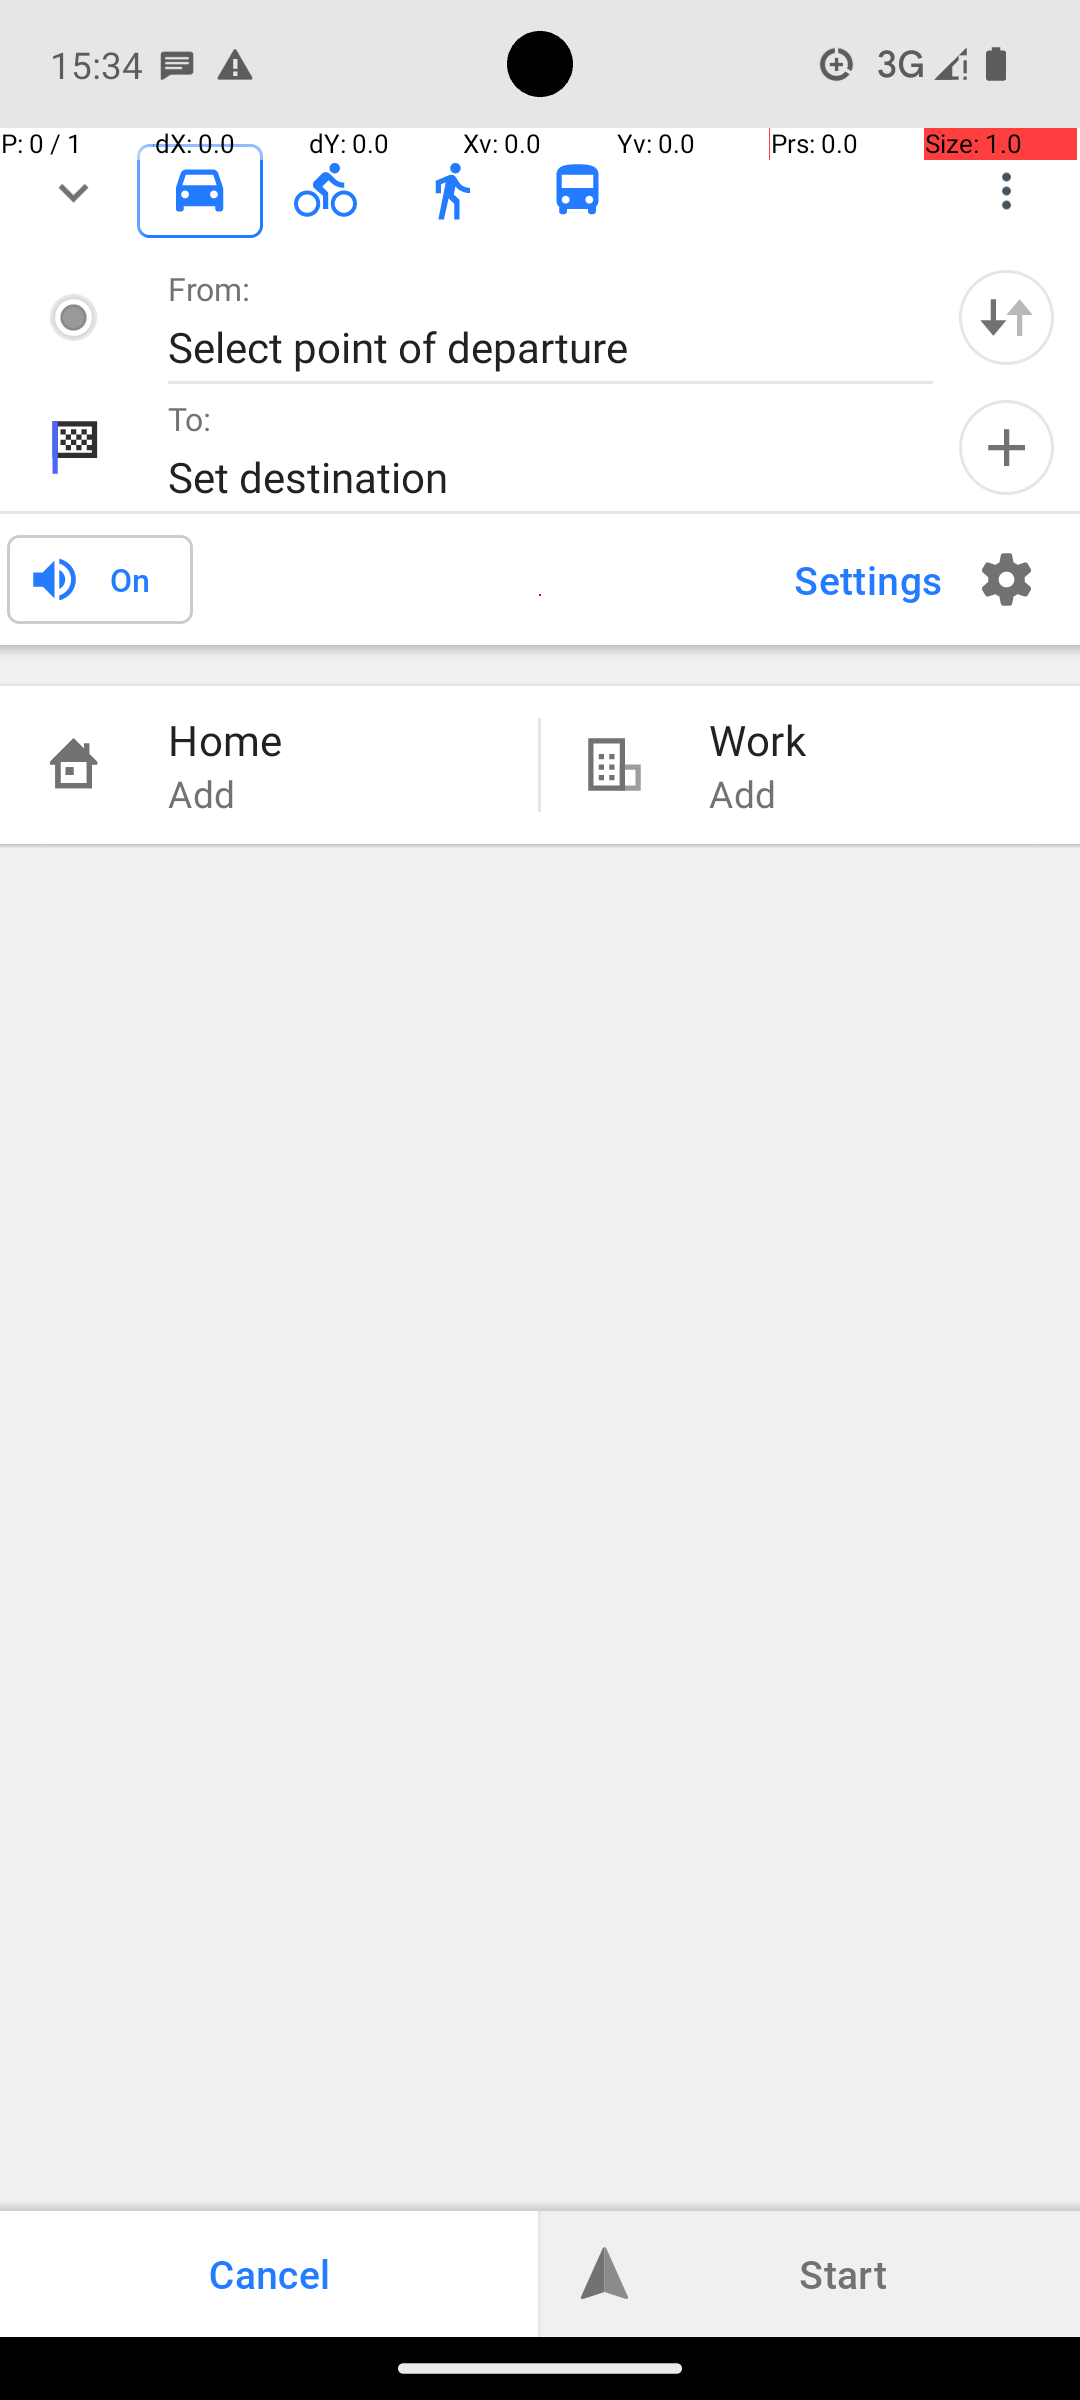 This screenshot has height=2400, width=1080. I want to click on Cycling unchecked, so click(326, 190).